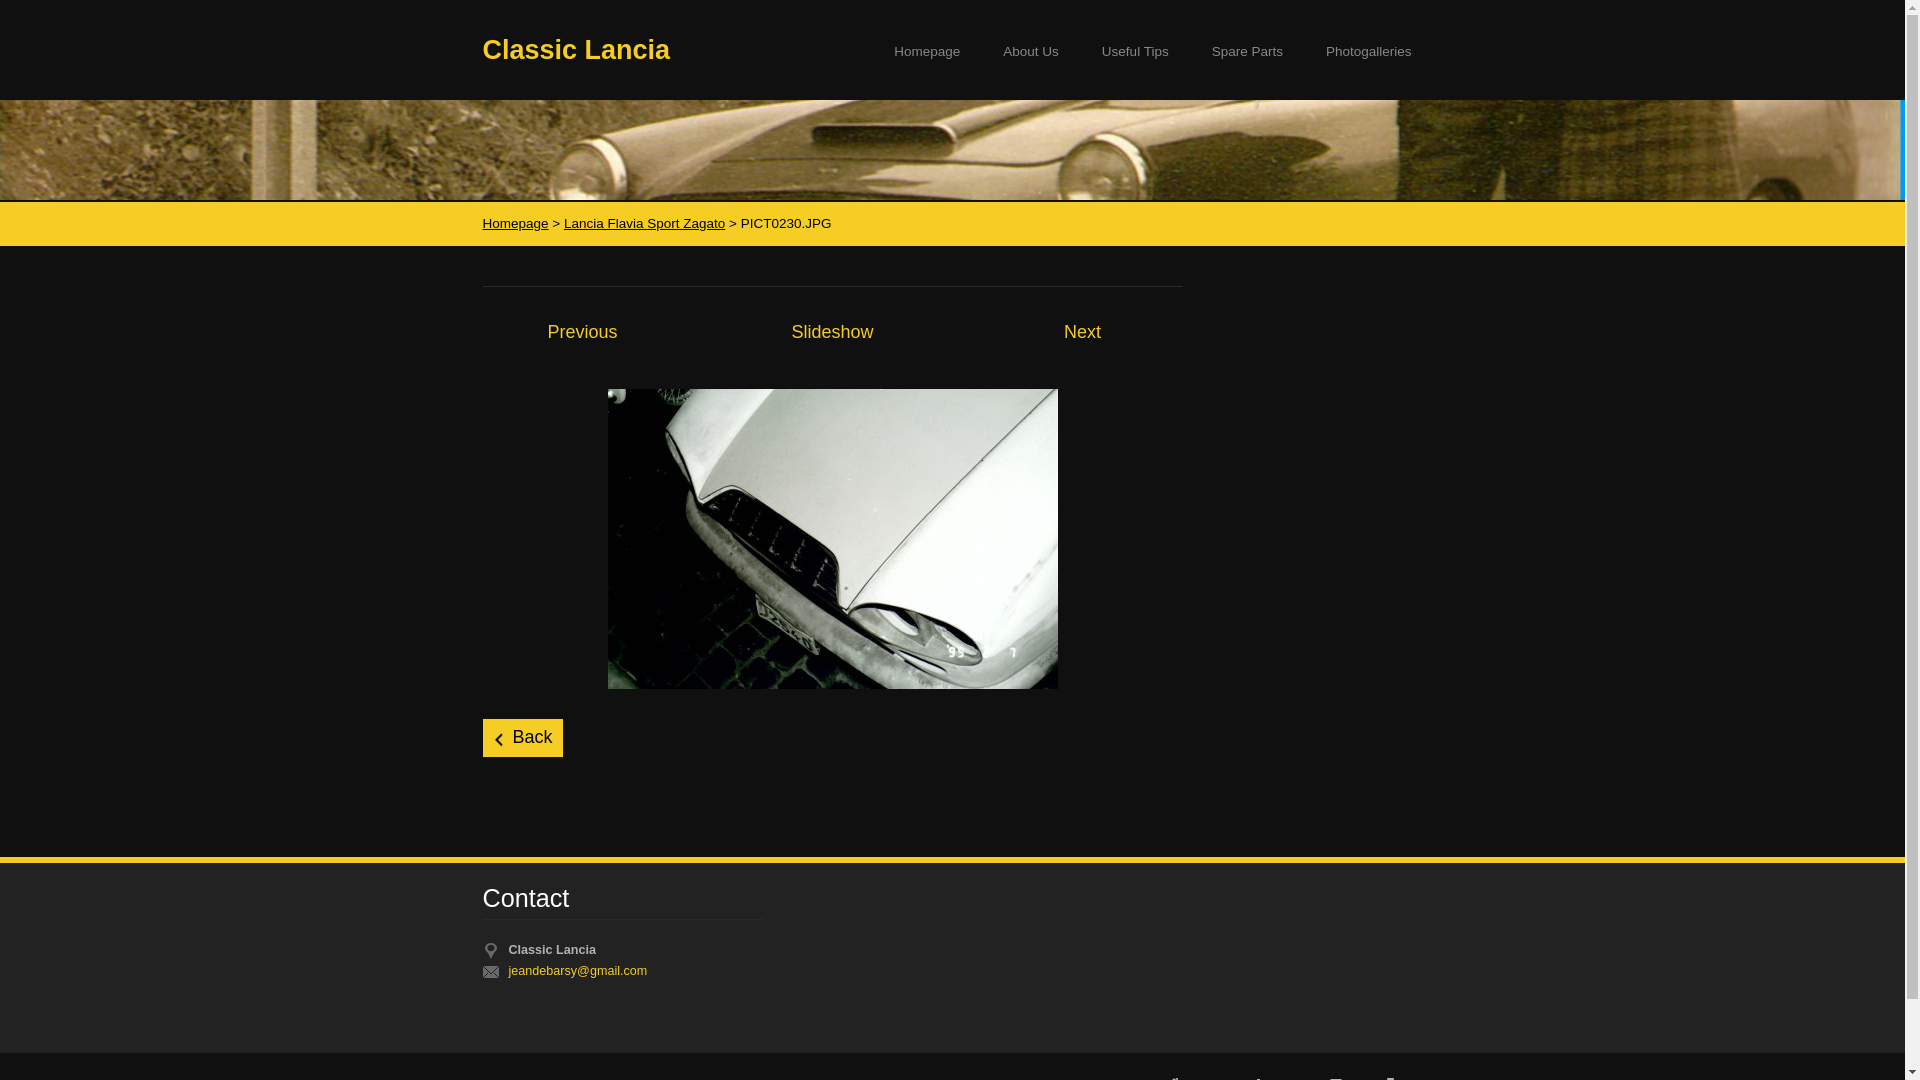 The image size is (1920, 1080). What do you see at coordinates (1369, 52) in the screenshot?
I see `Photogalleries` at bounding box center [1369, 52].